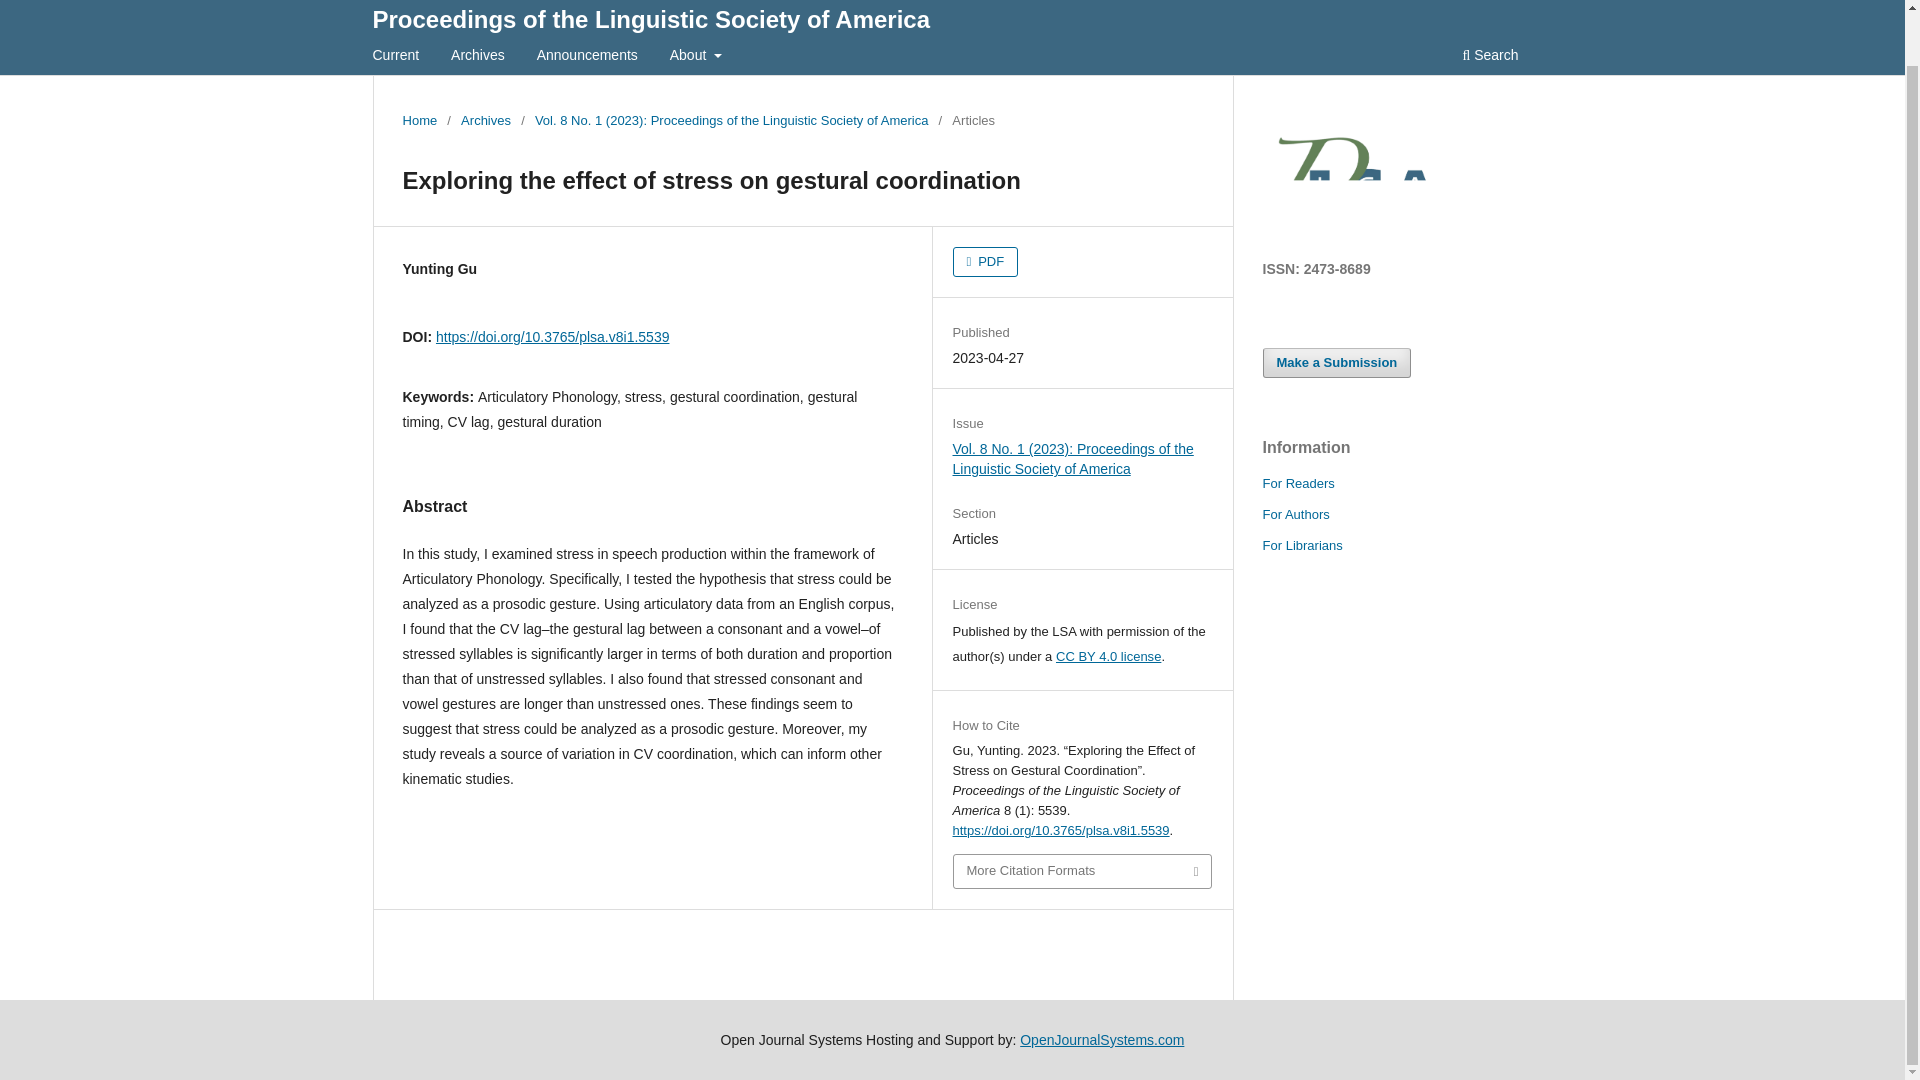 The height and width of the screenshot is (1080, 1920). Describe the element at coordinates (419, 120) in the screenshot. I see `Home` at that location.